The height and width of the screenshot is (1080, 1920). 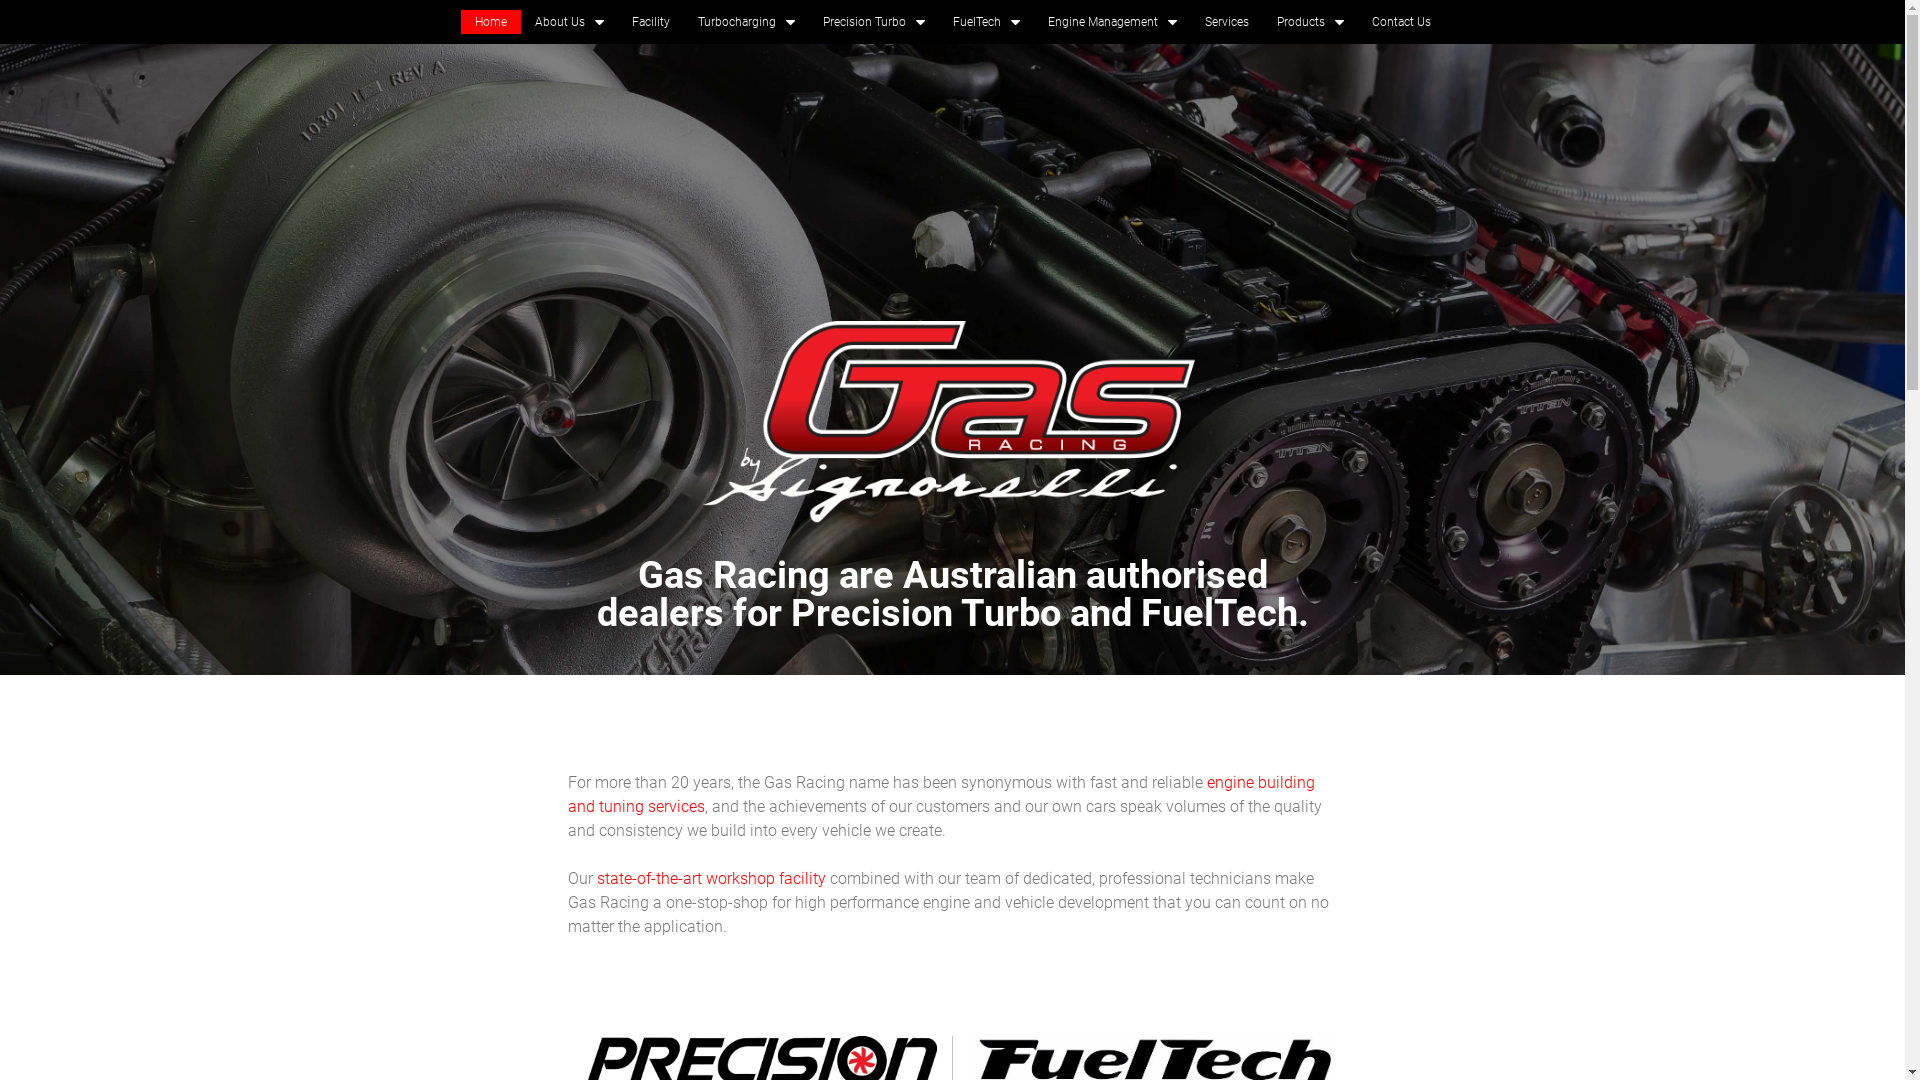 I want to click on Turbocharging, so click(x=746, y=22).